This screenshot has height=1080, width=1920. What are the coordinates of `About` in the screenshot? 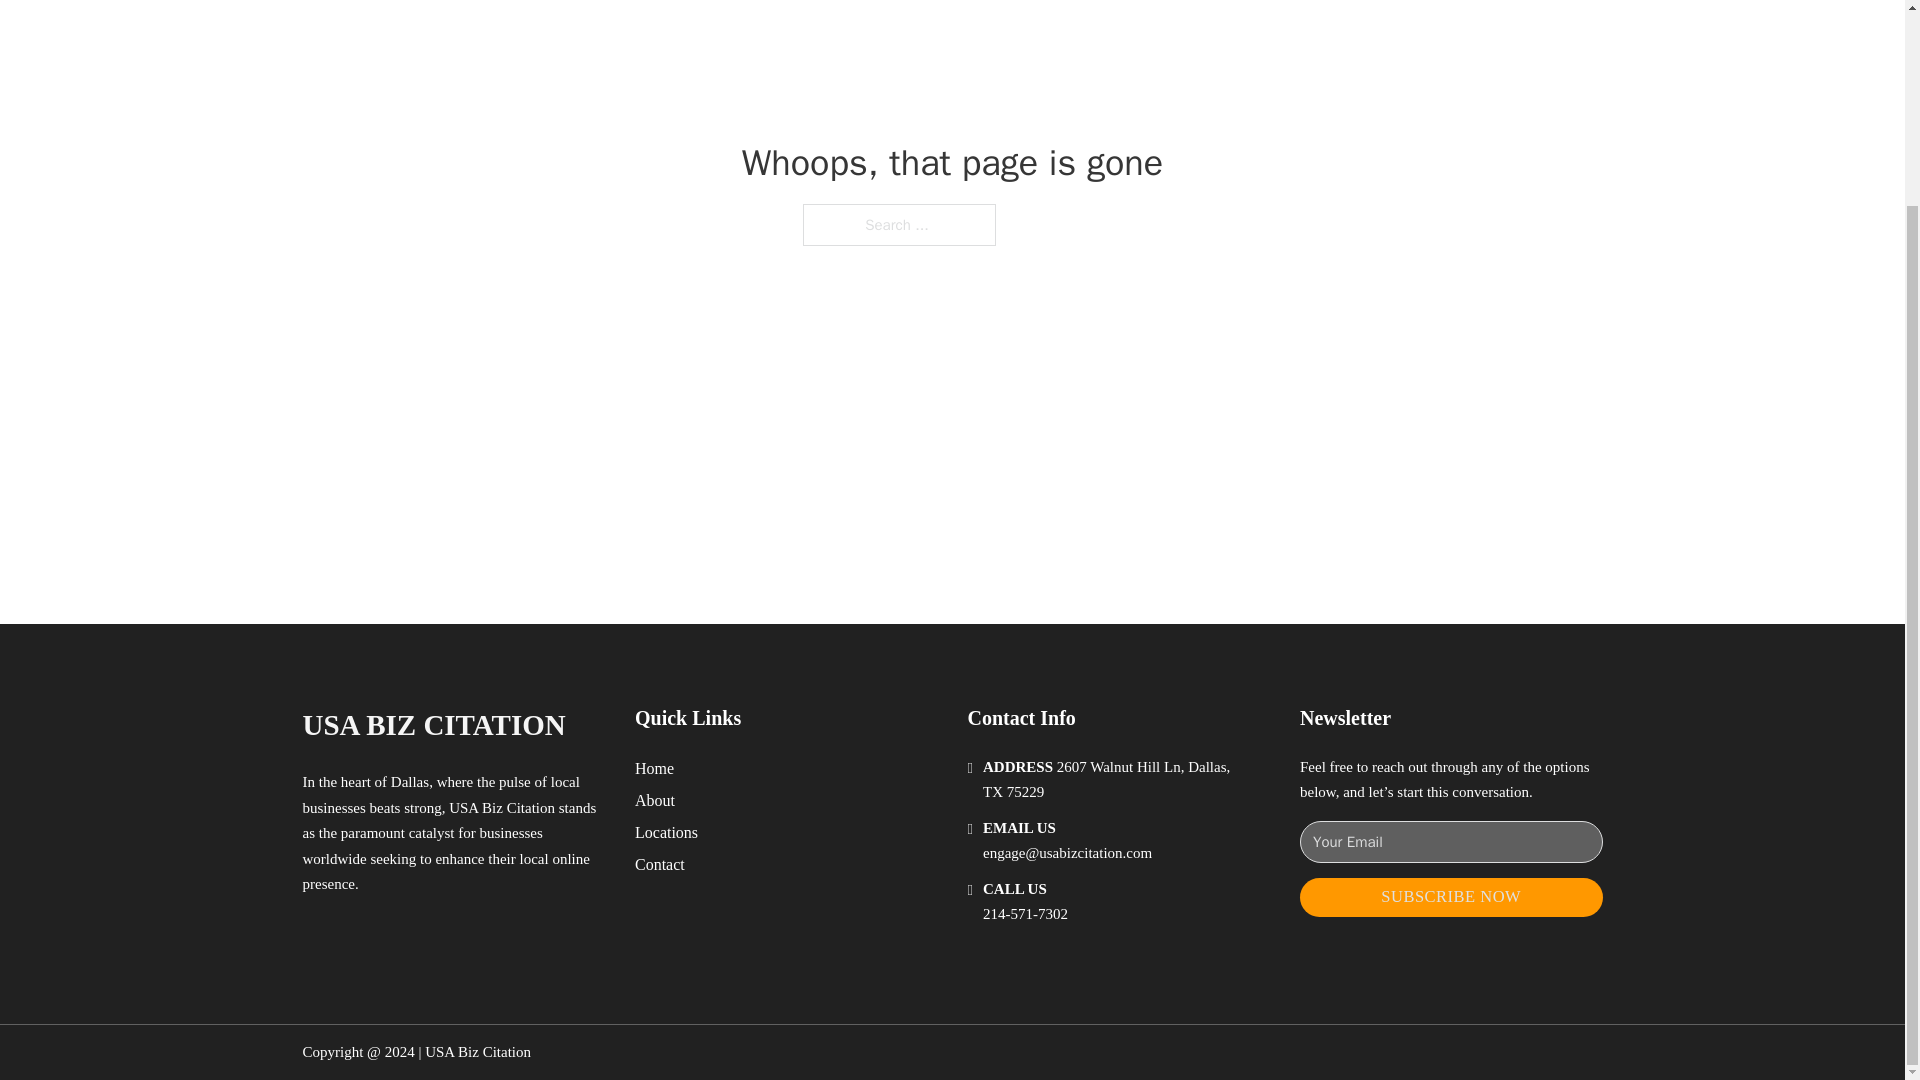 It's located at (655, 800).